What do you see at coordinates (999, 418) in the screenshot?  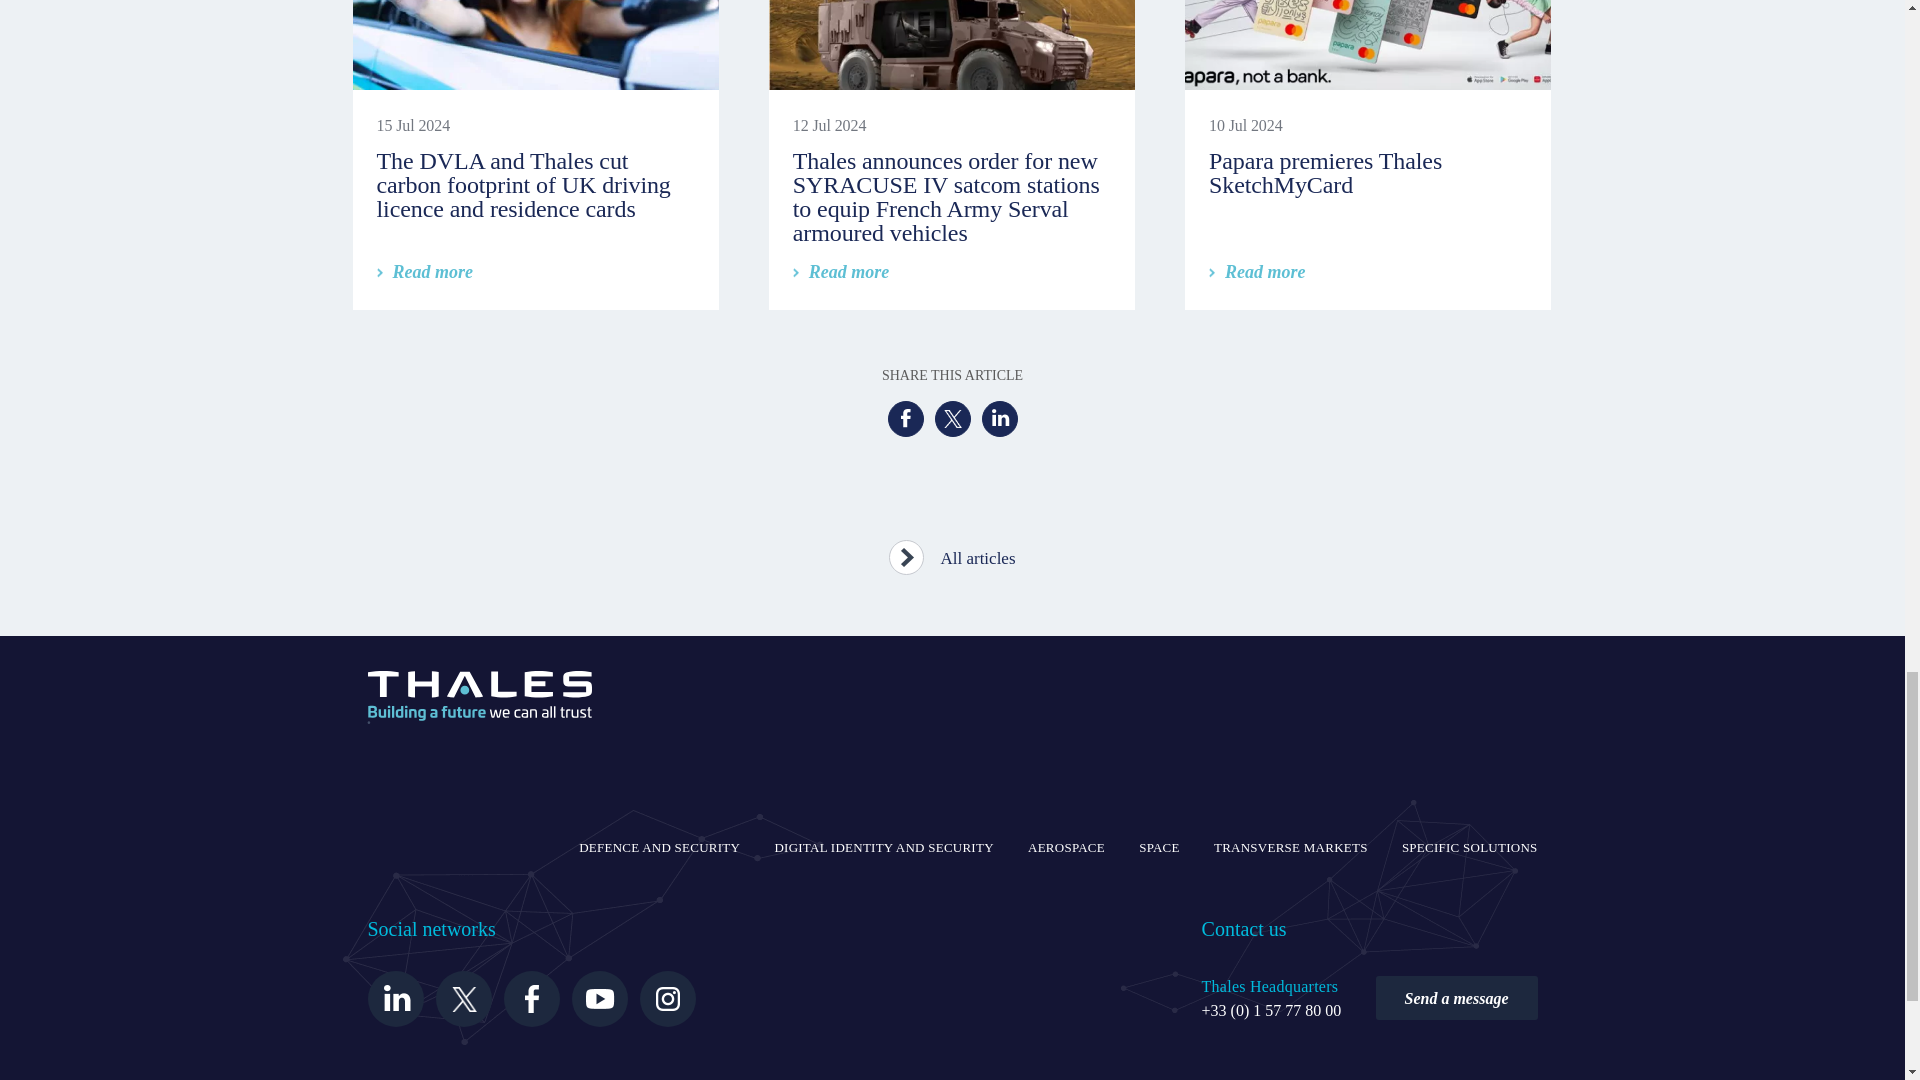 I see `LinkedIn` at bounding box center [999, 418].